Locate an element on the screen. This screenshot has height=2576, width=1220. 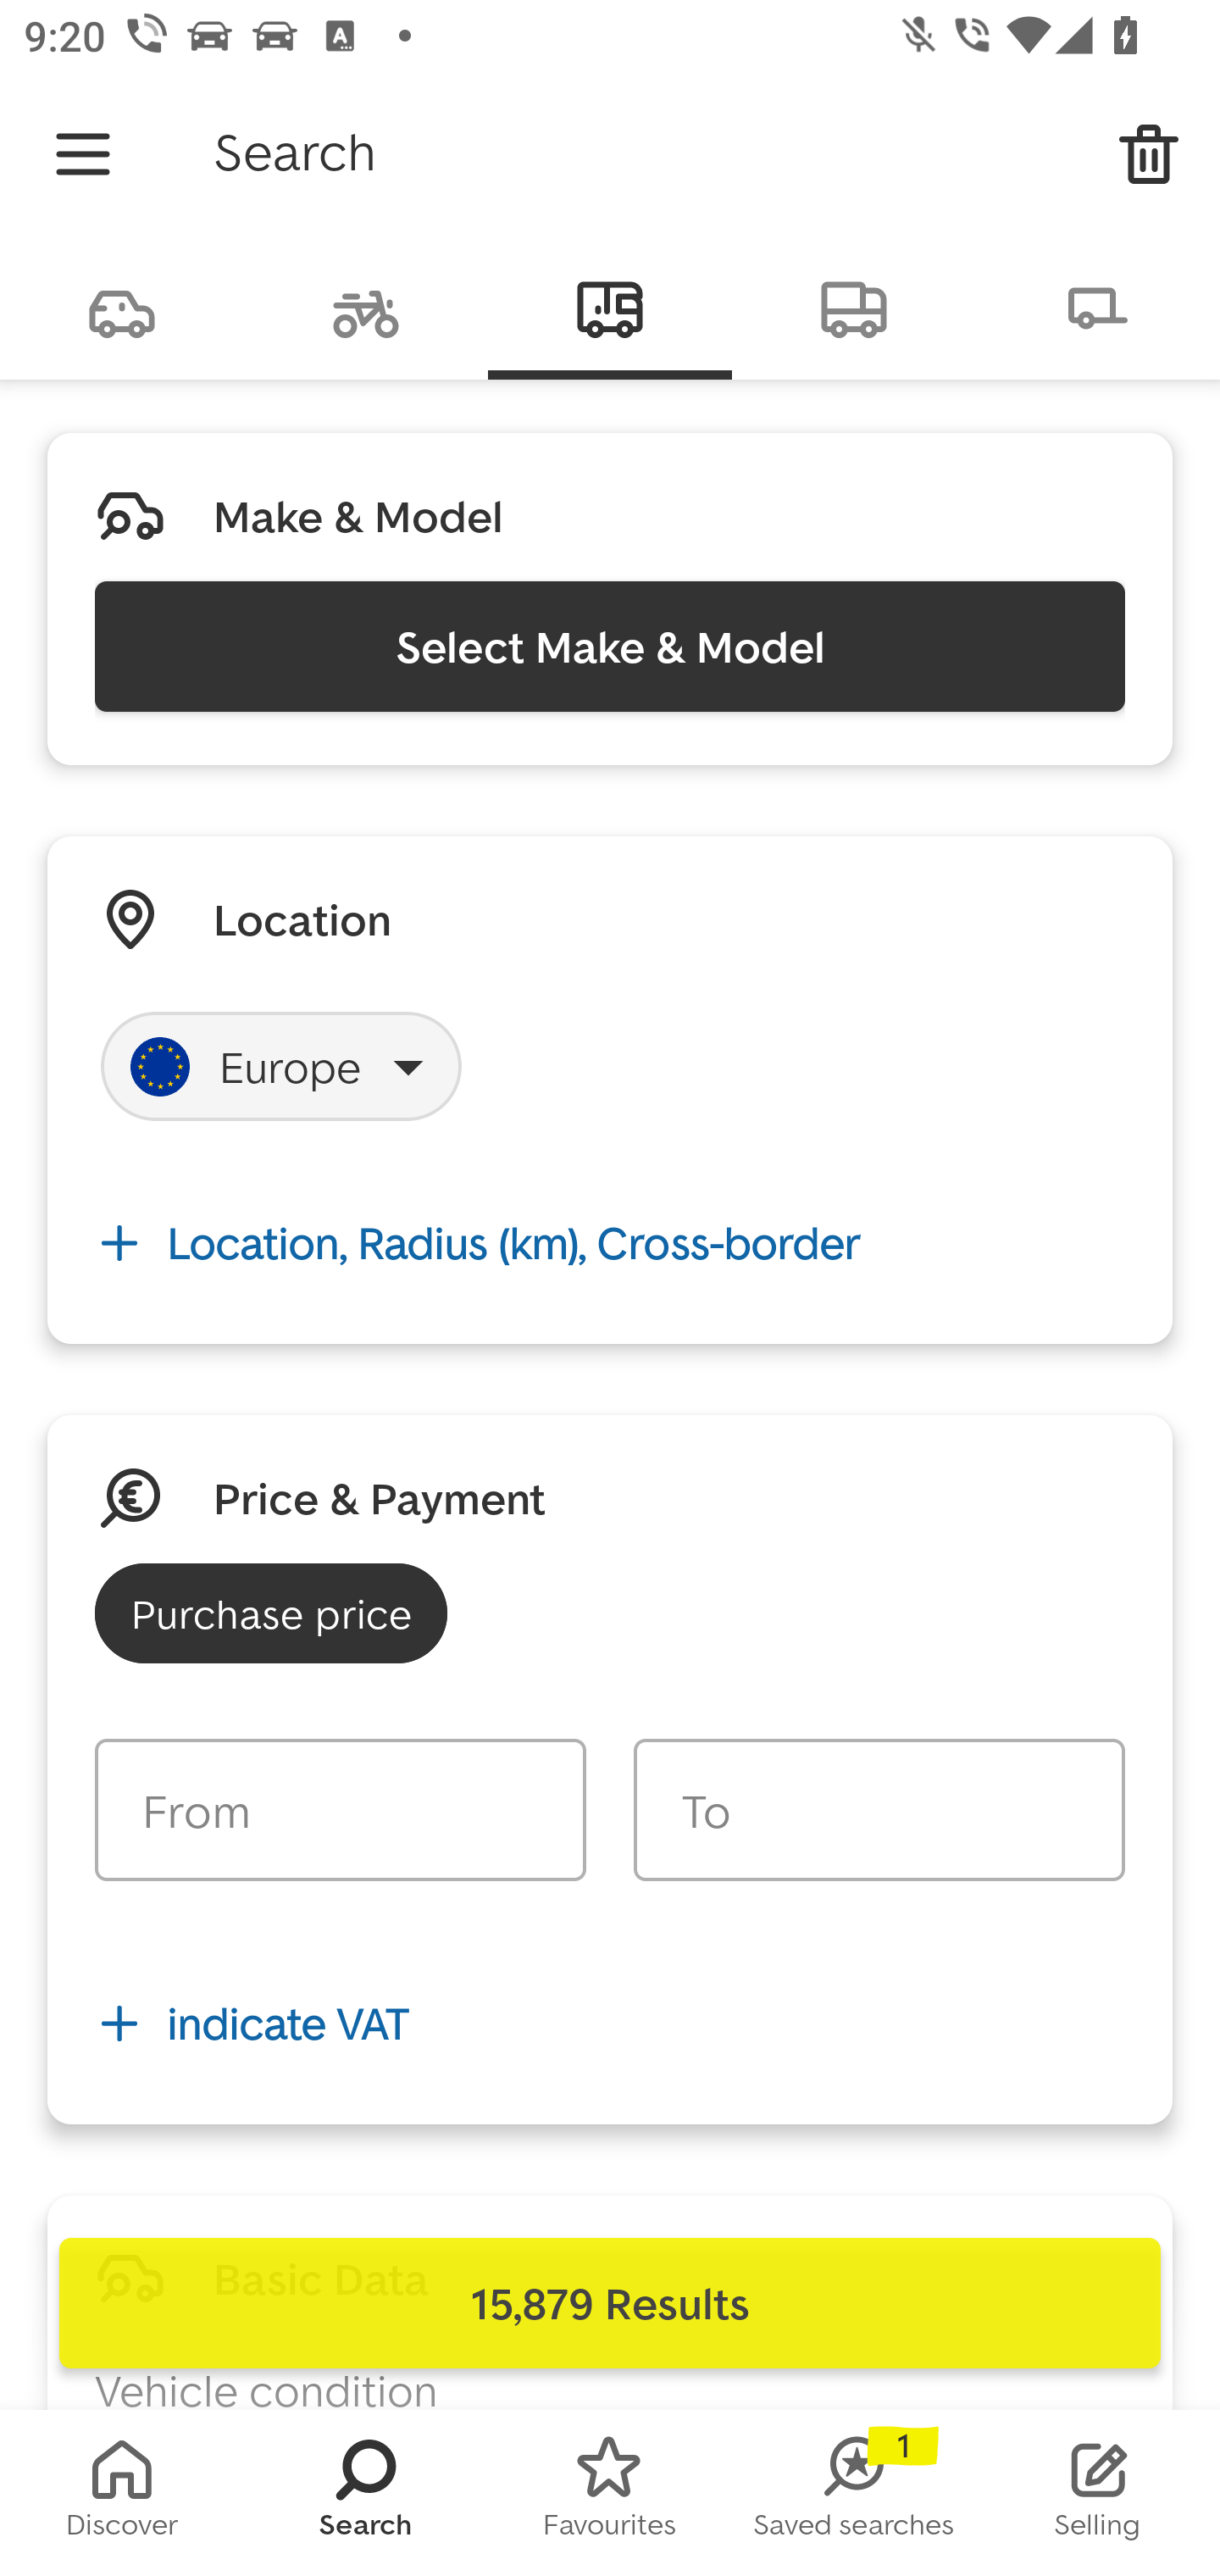
Location, Radius (km), Cross-border is located at coordinates (610, 1242).